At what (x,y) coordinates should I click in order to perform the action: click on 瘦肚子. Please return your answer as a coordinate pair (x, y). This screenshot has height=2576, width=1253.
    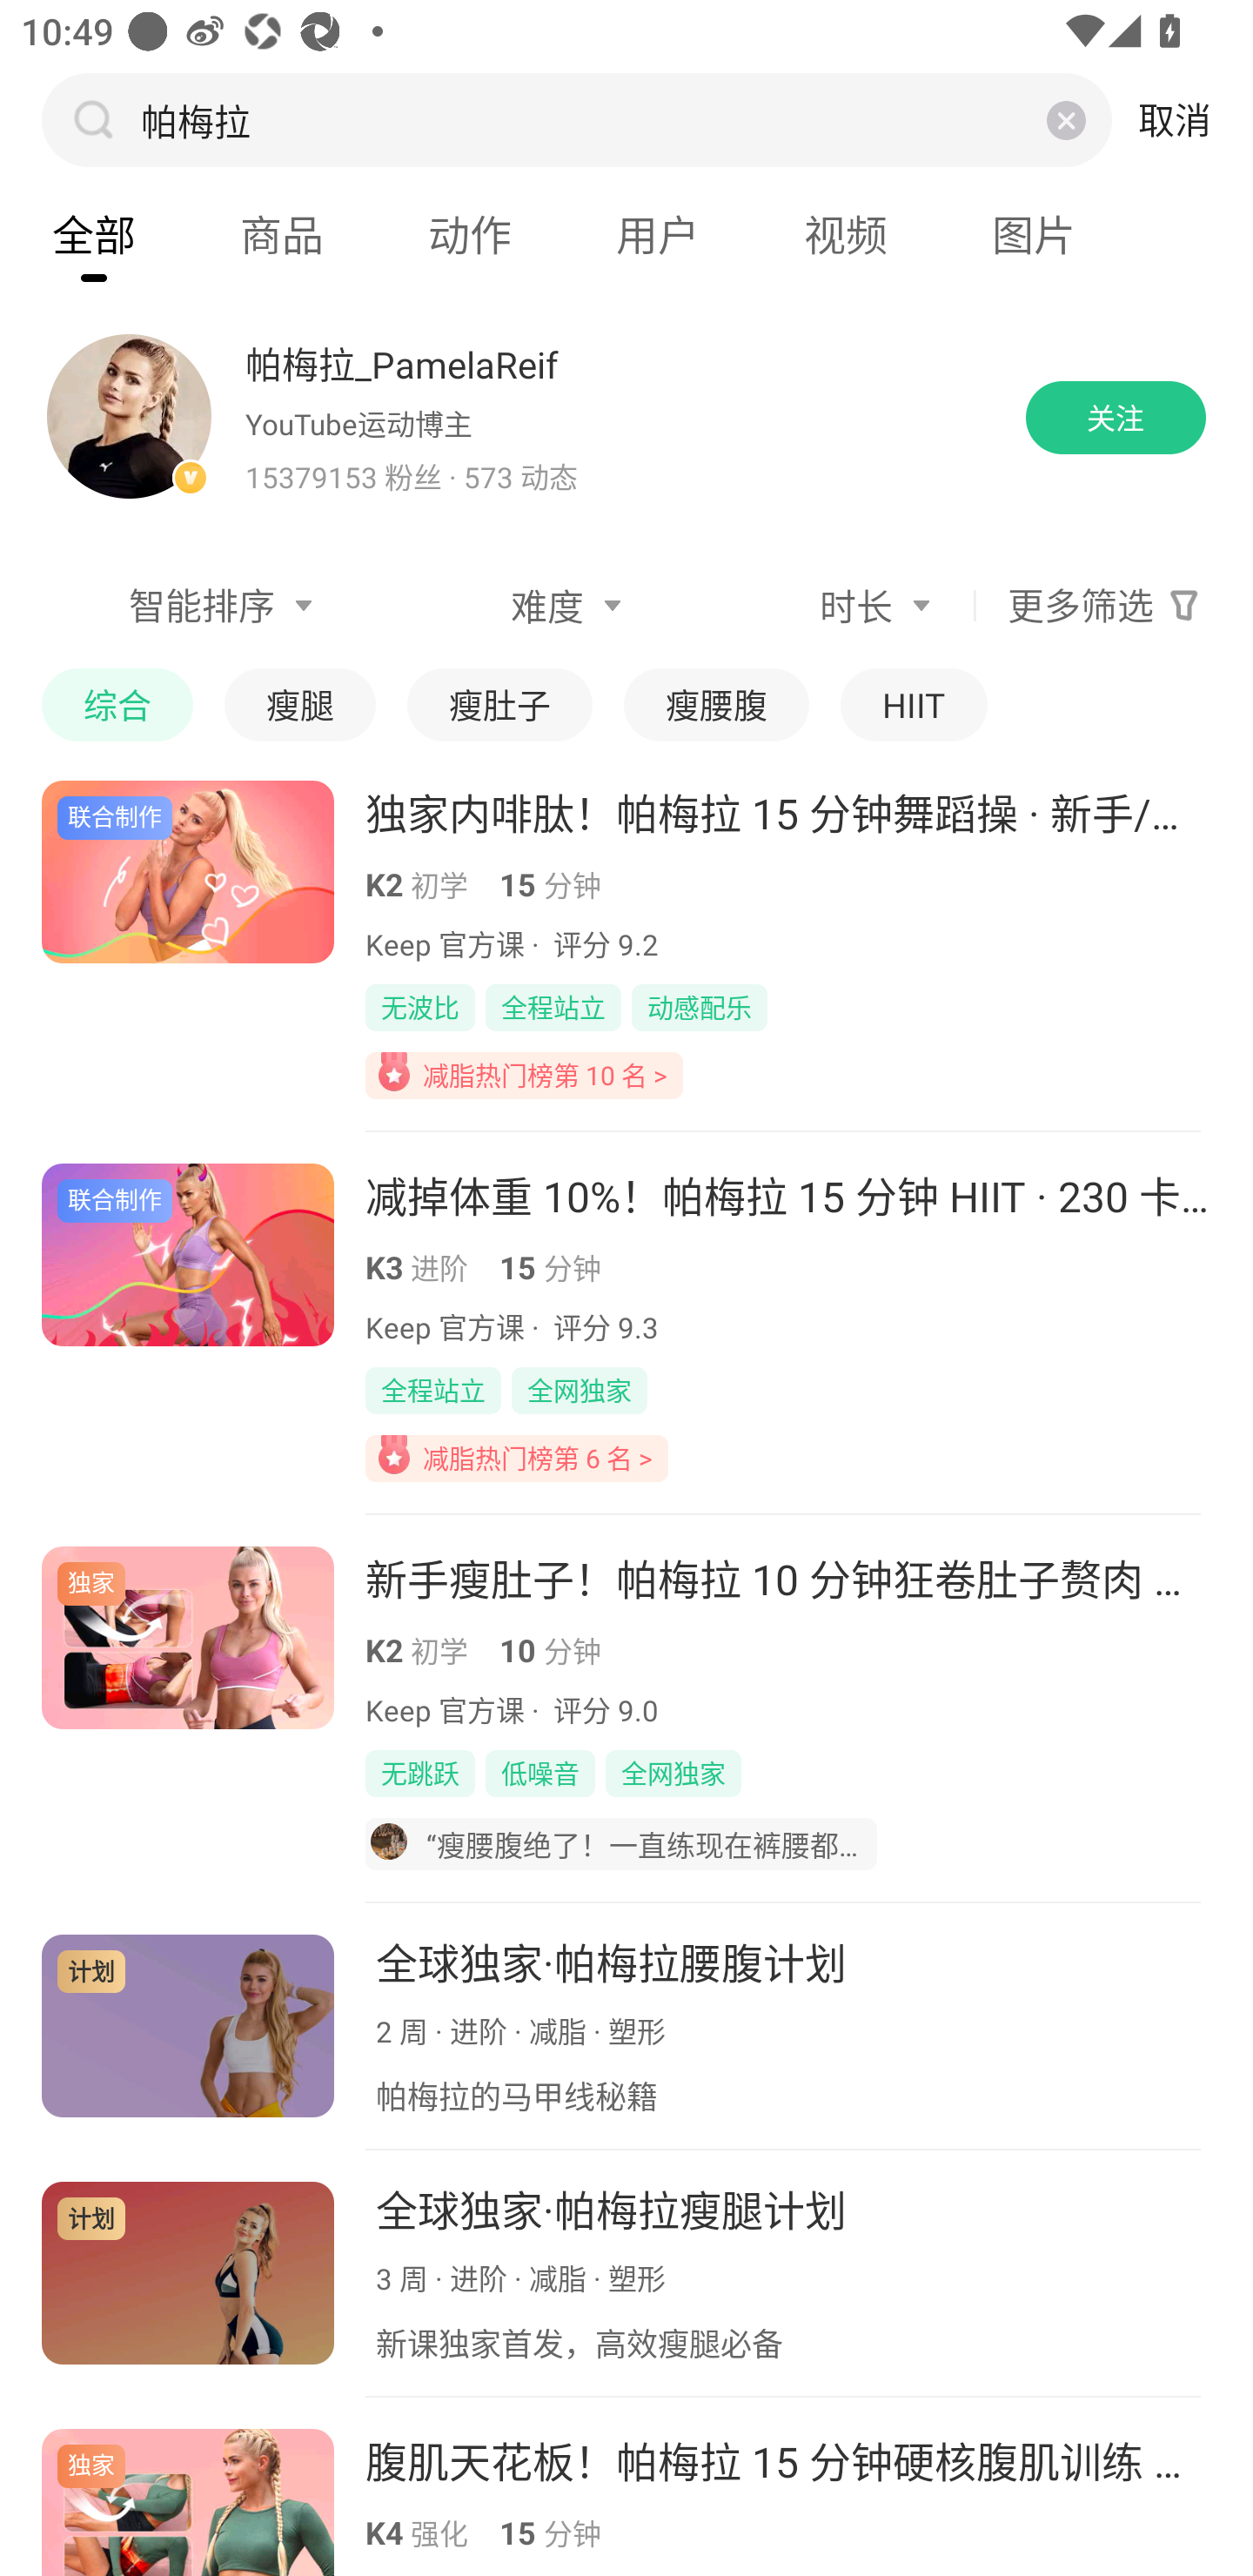
    Looking at the image, I should click on (499, 704).